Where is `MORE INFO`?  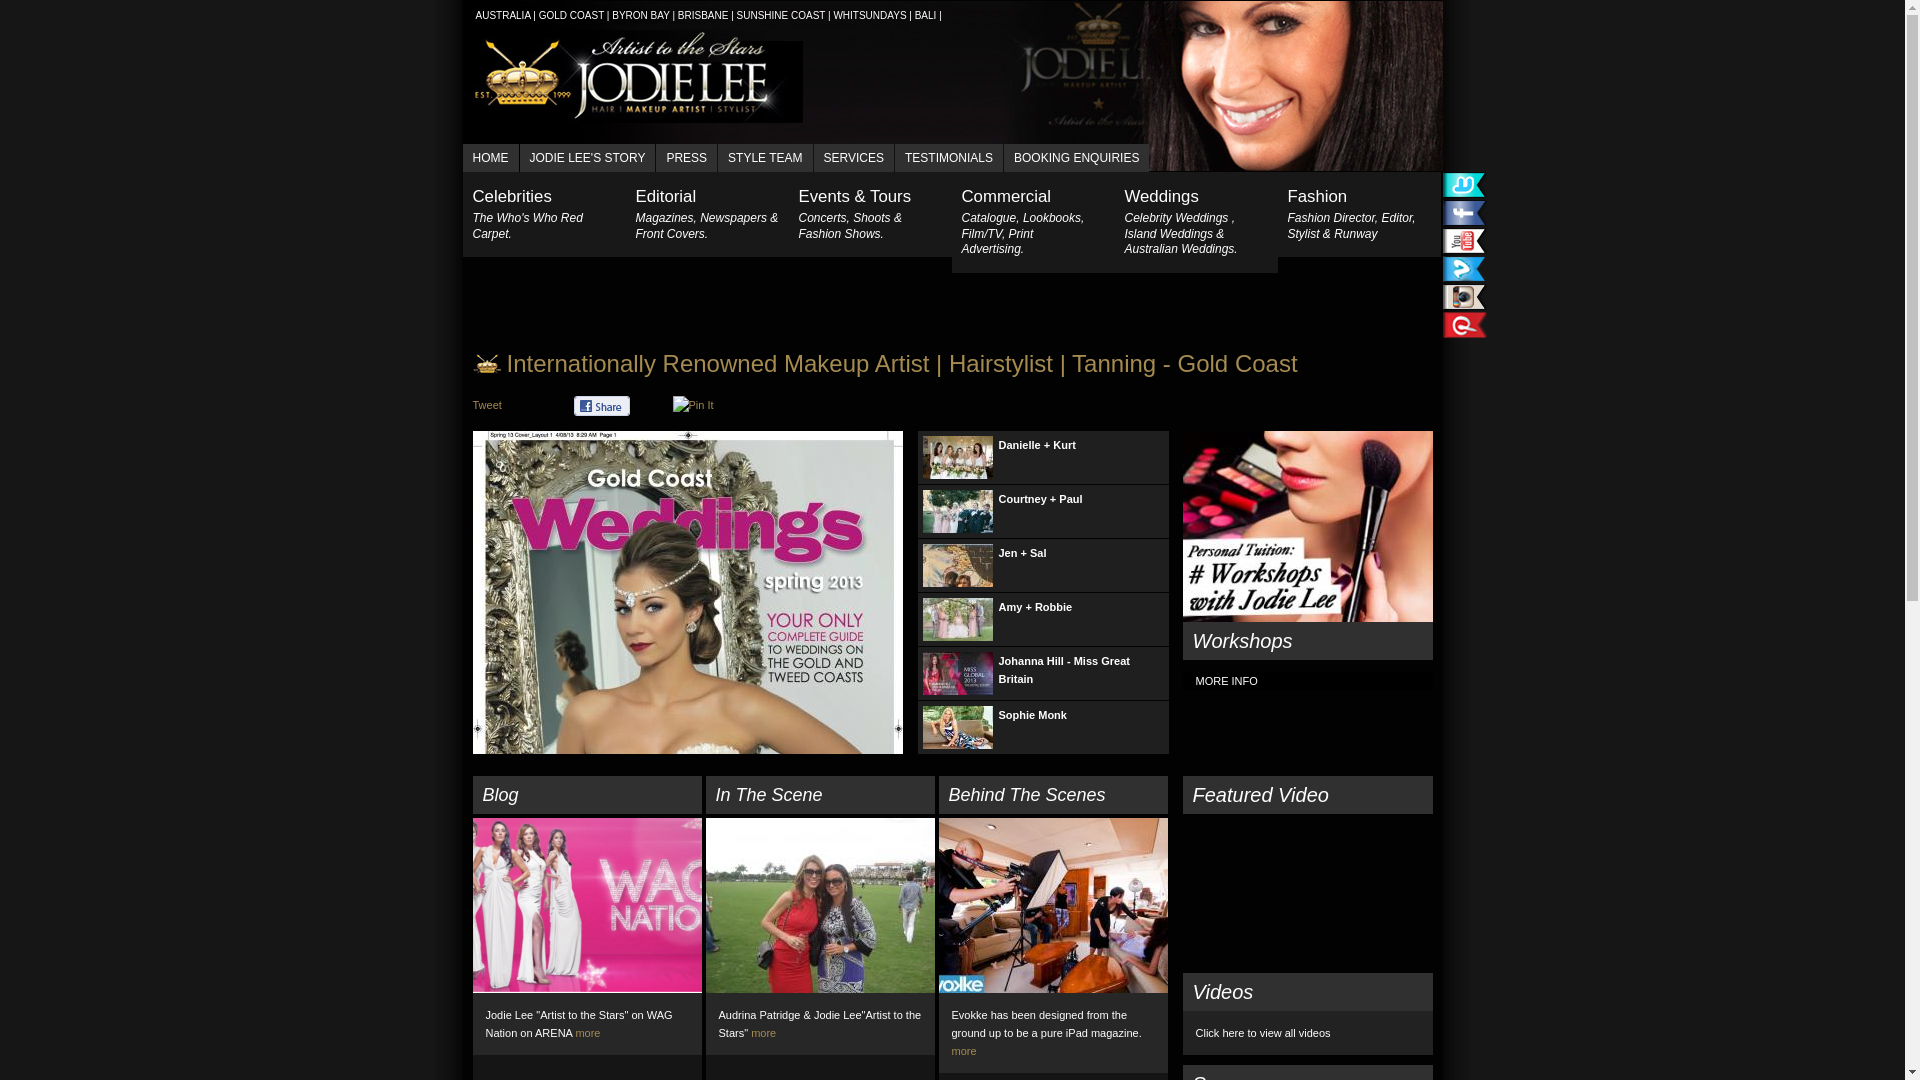 MORE INFO is located at coordinates (1227, 681).